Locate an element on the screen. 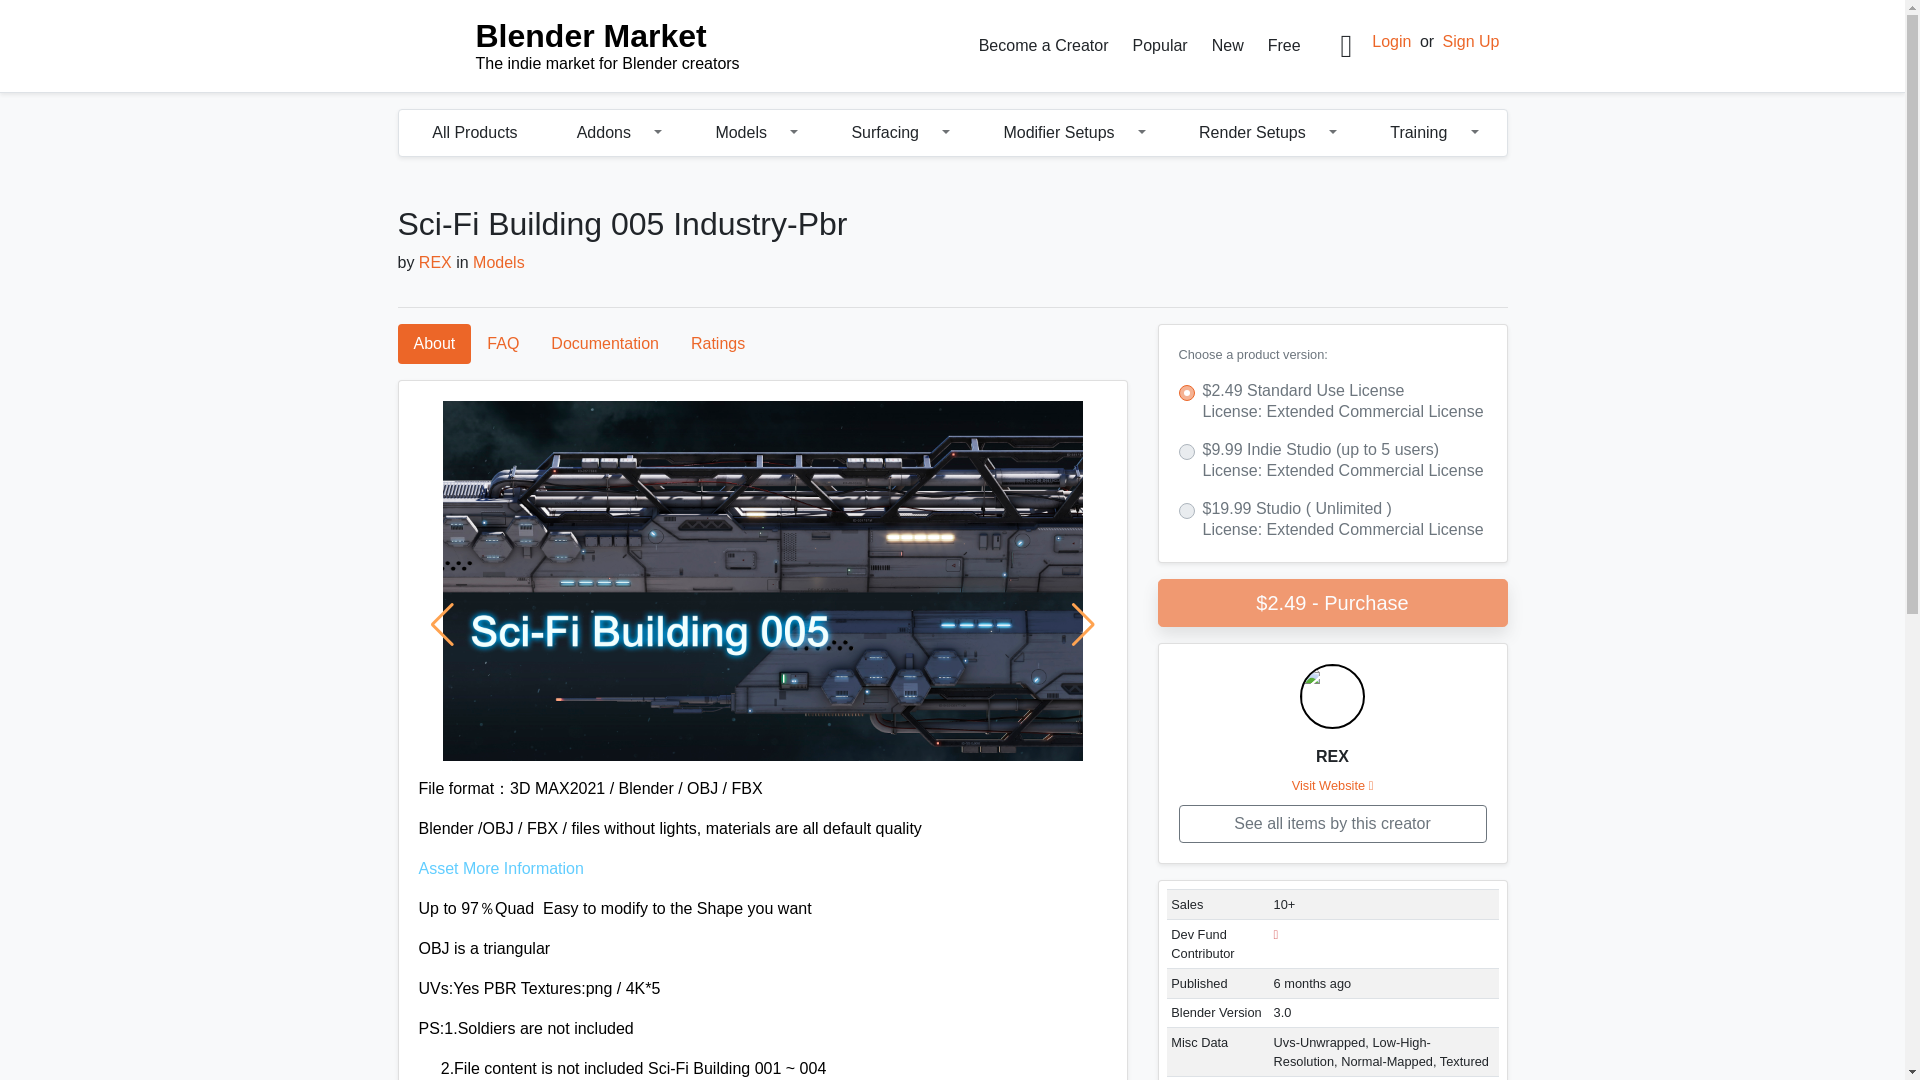 This screenshot has width=1920, height=1080. Login is located at coordinates (1392, 41).